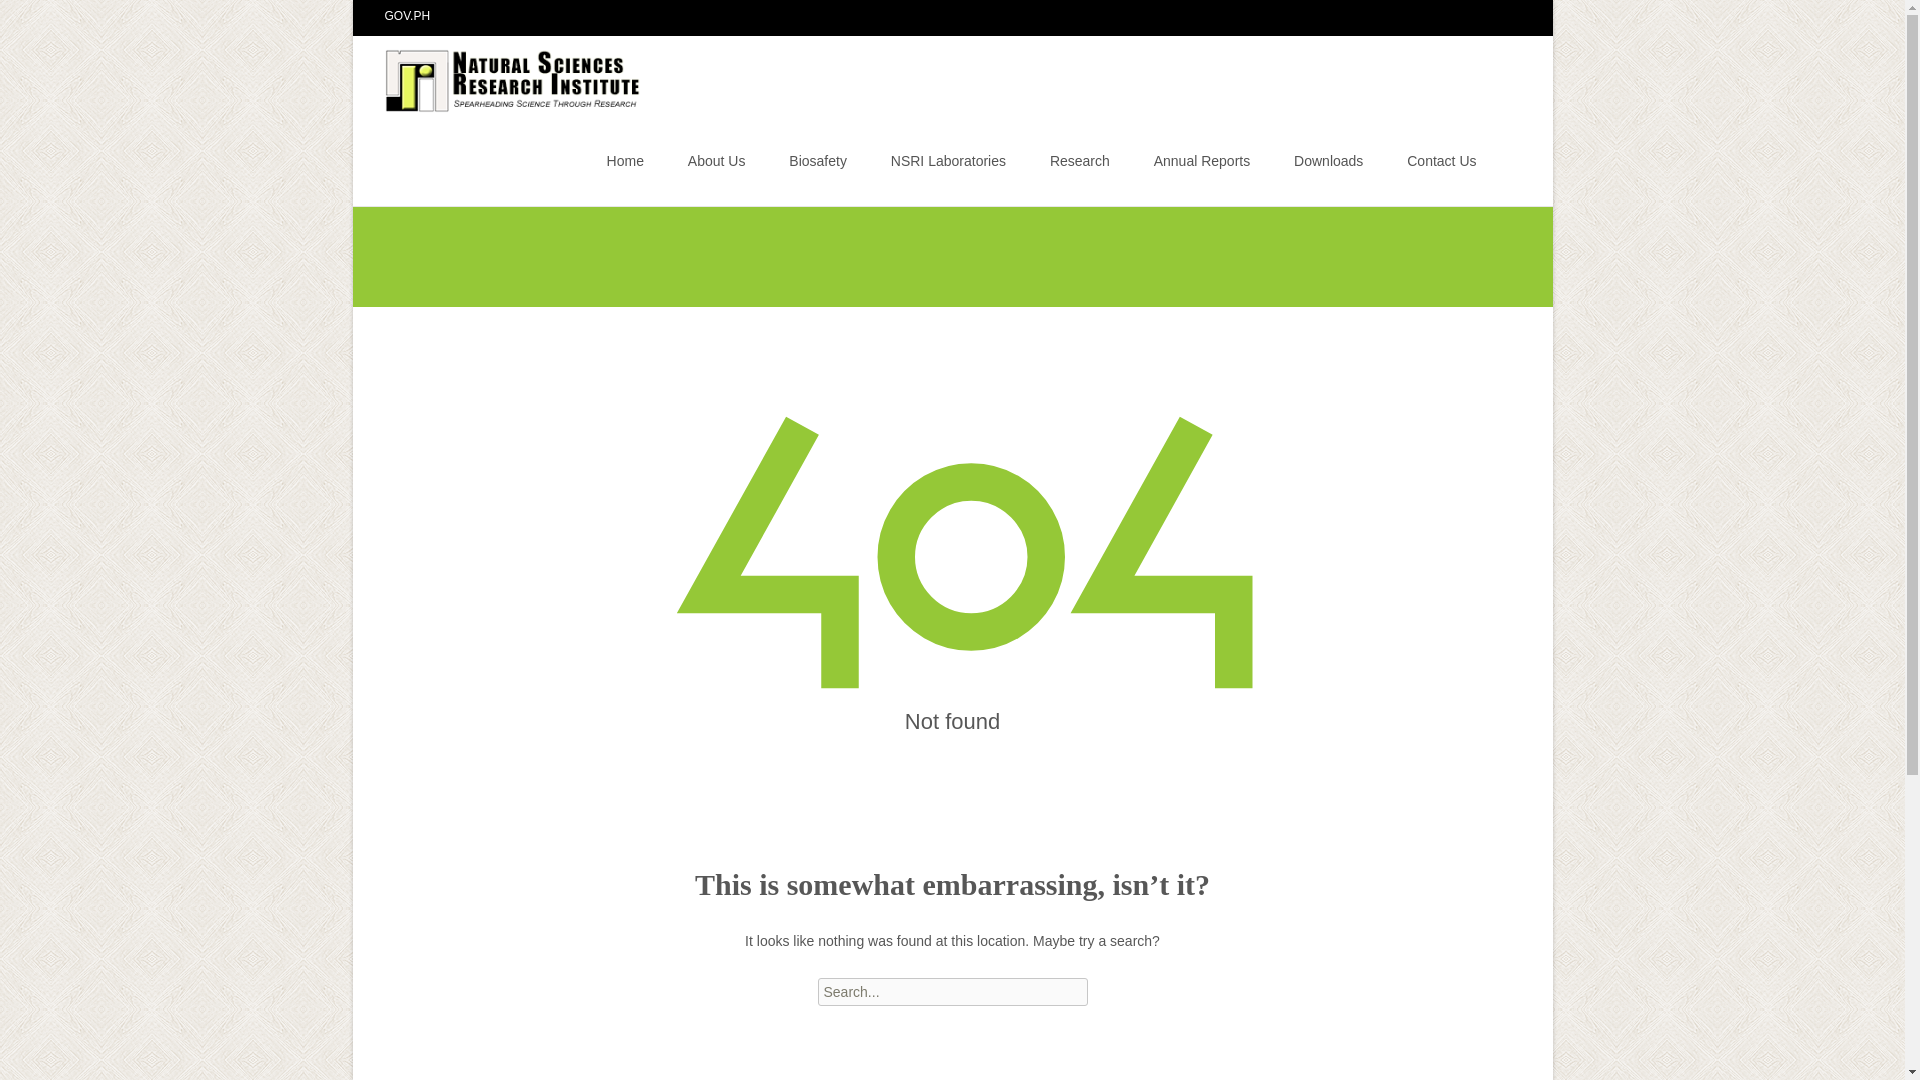 Image resolution: width=1920 pixels, height=1080 pixels. What do you see at coordinates (499, 75) in the screenshot?
I see `Natural Sciences Research Institute` at bounding box center [499, 75].